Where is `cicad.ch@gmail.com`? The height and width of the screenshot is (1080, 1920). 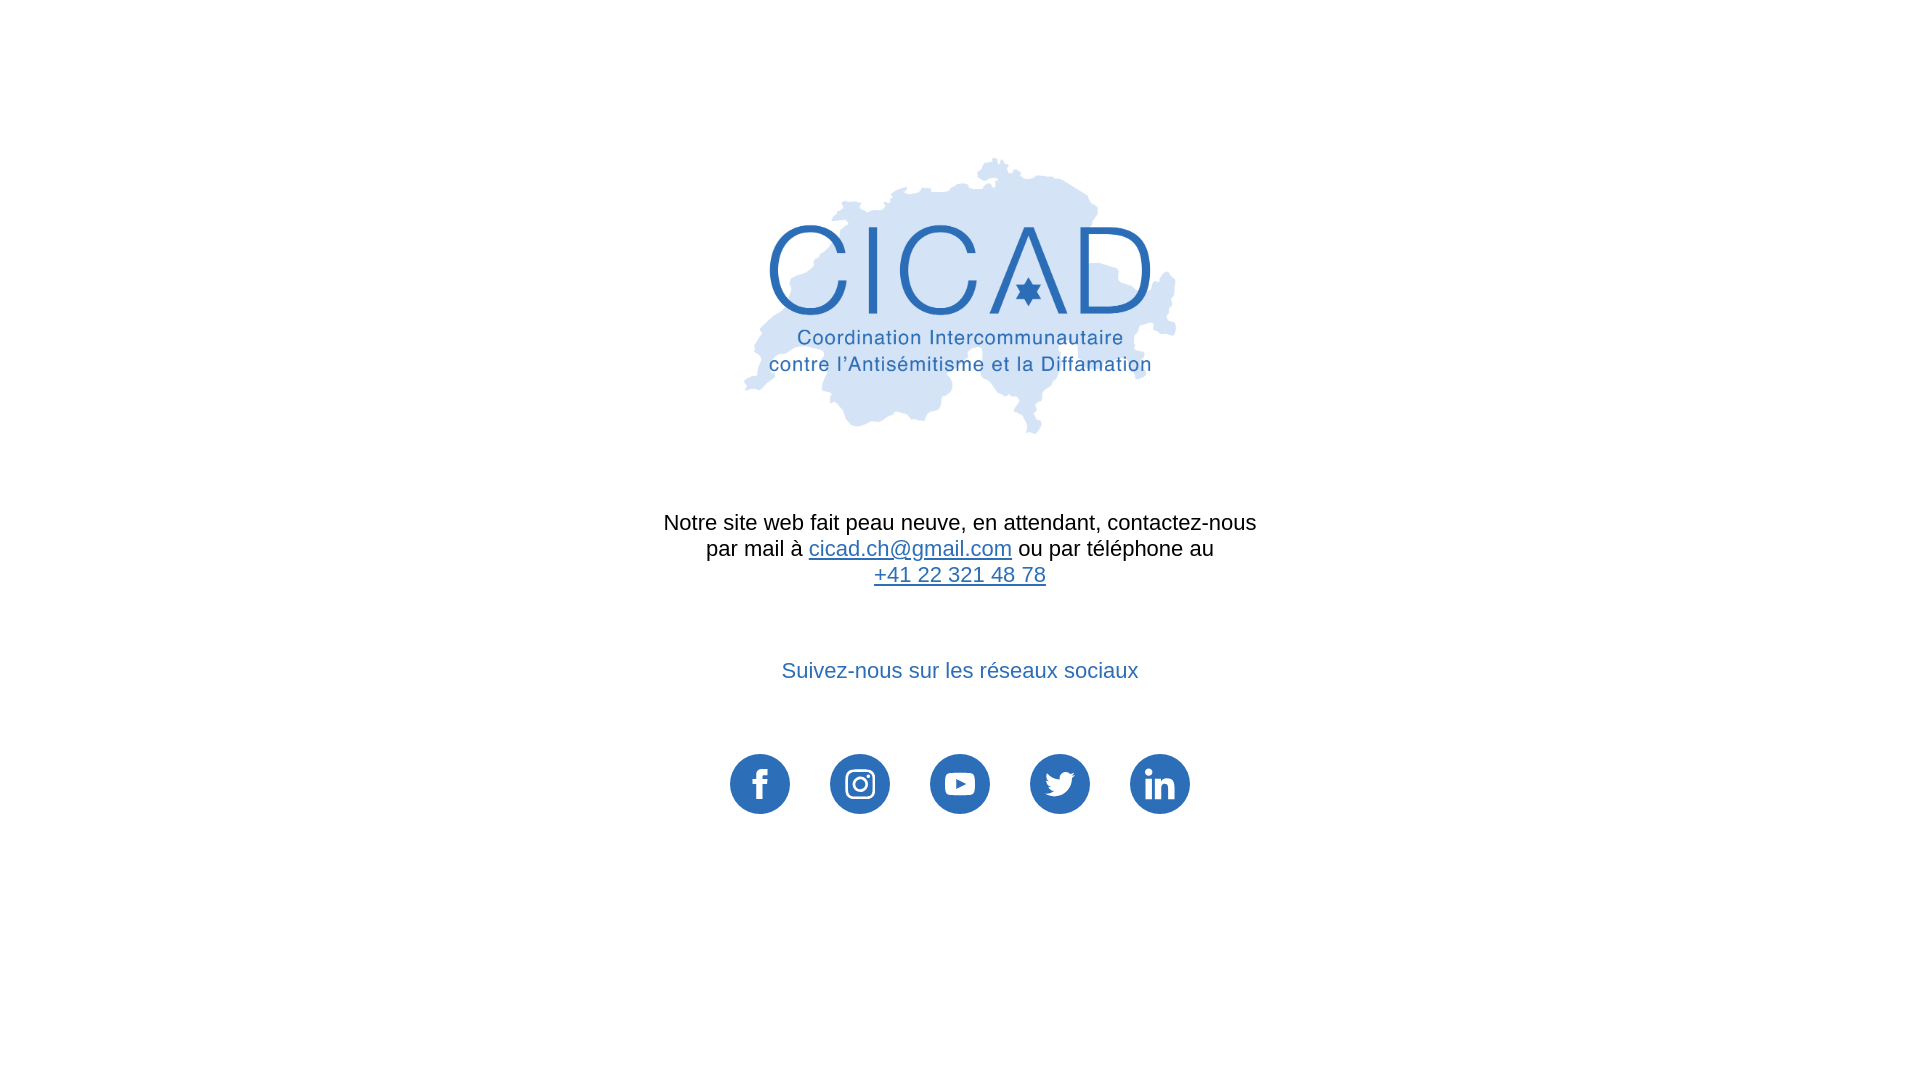 cicad.ch@gmail.com is located at coordinates (910, 548).